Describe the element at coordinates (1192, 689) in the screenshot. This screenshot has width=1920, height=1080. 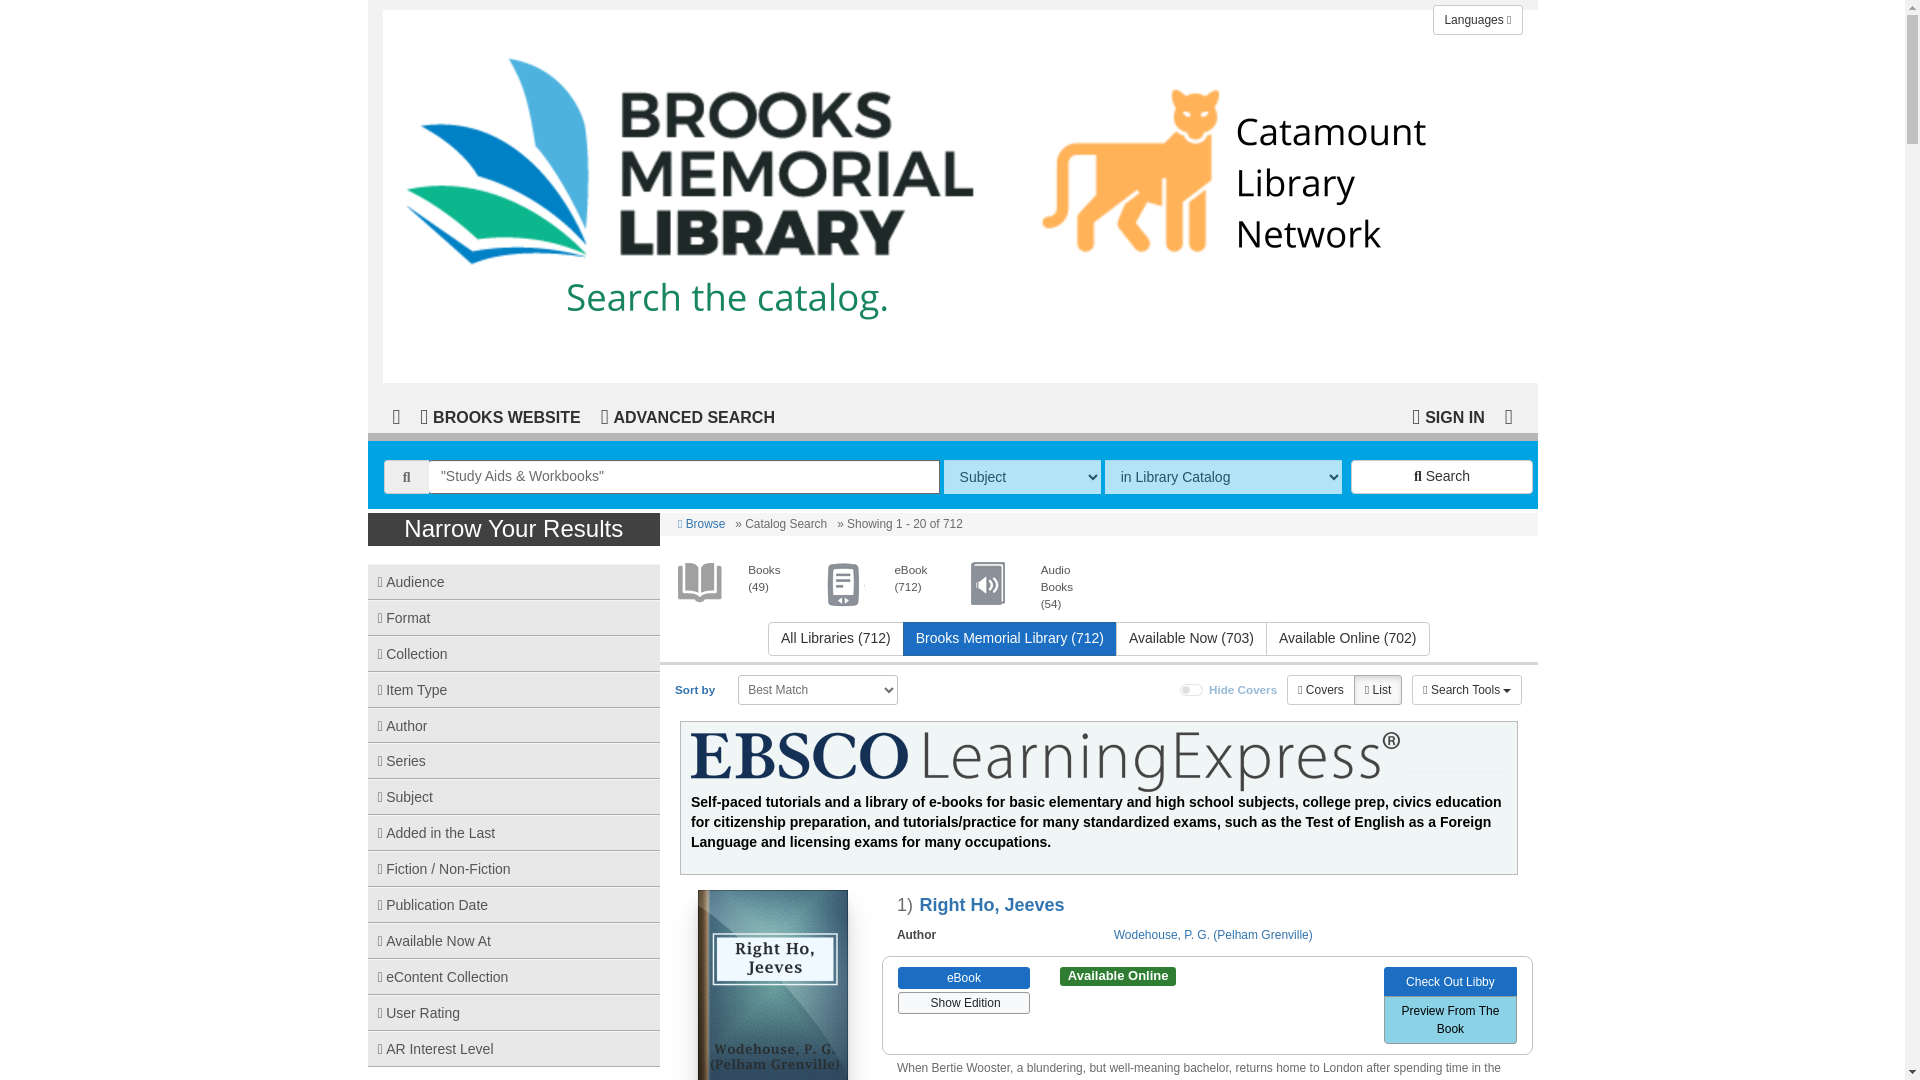
I see `on` at that location.